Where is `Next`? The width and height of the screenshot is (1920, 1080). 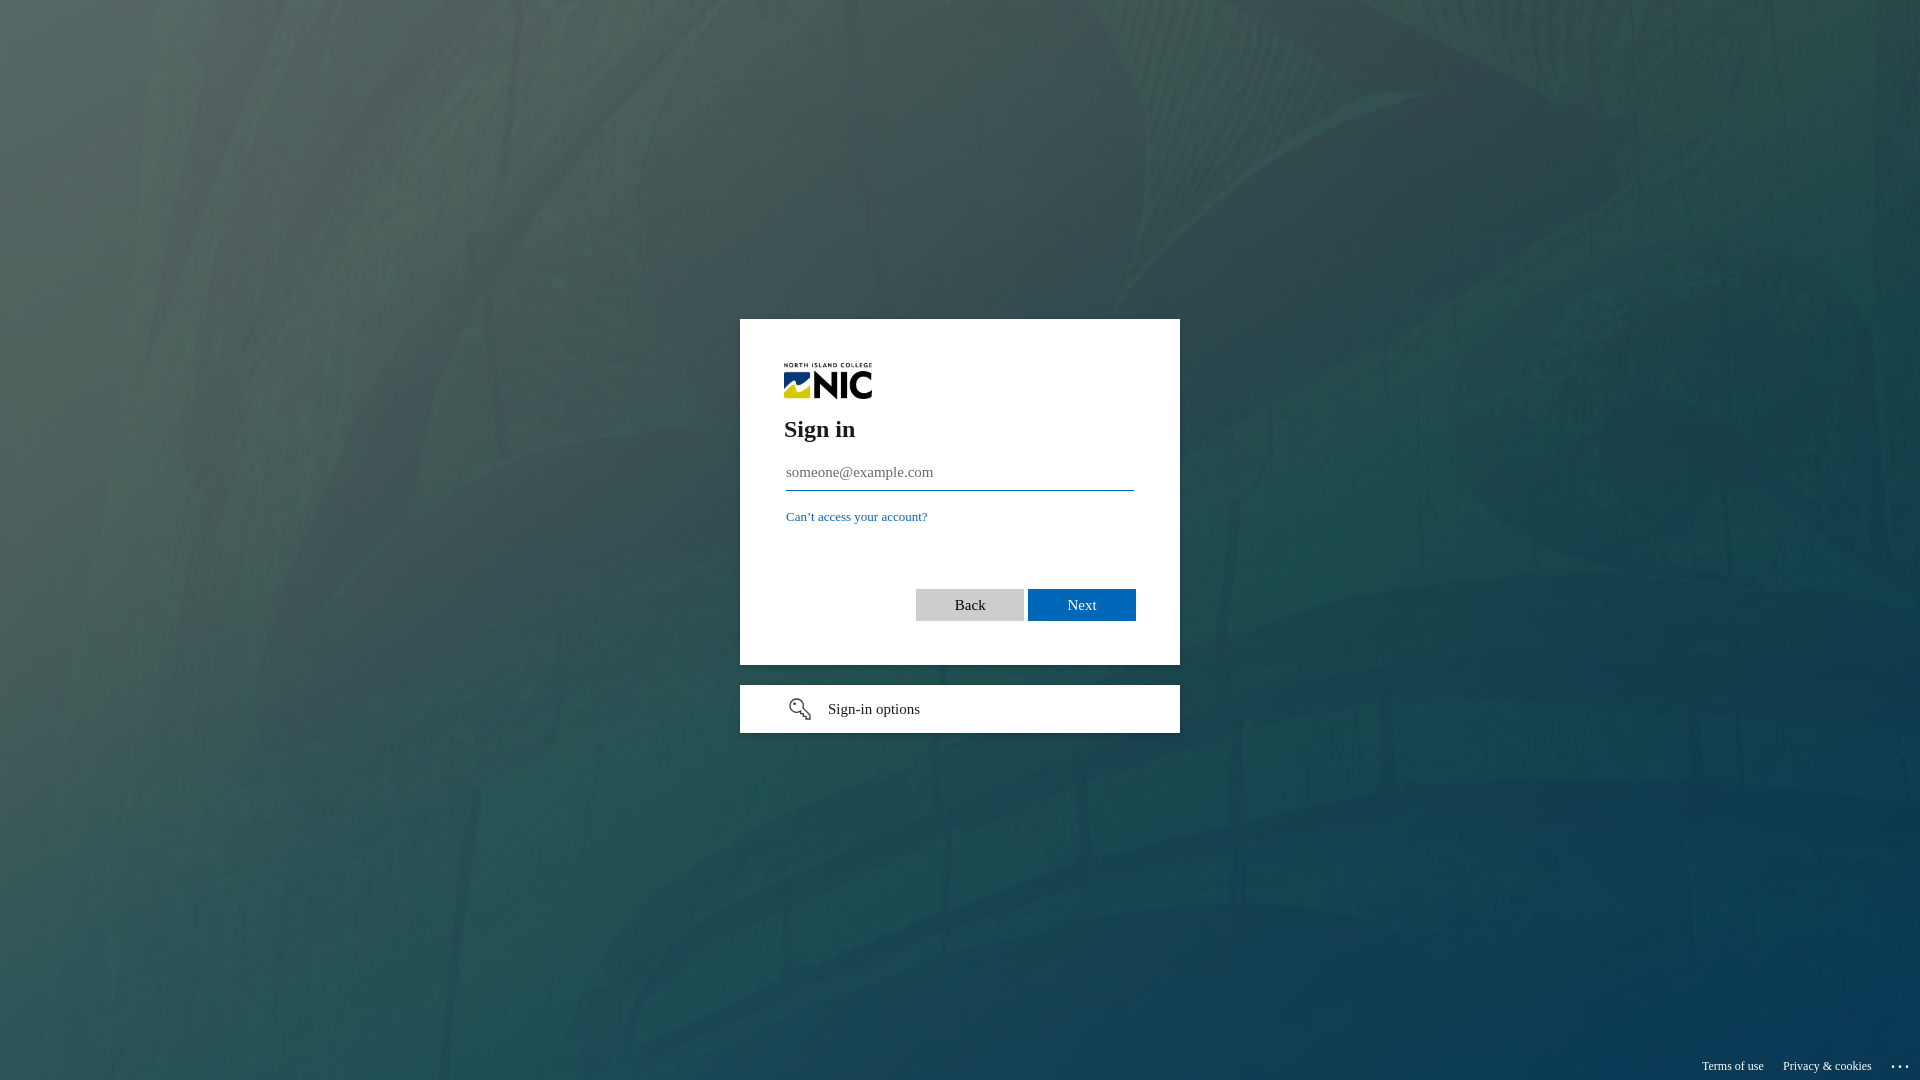 Next is located at coordinates (1082, 593).